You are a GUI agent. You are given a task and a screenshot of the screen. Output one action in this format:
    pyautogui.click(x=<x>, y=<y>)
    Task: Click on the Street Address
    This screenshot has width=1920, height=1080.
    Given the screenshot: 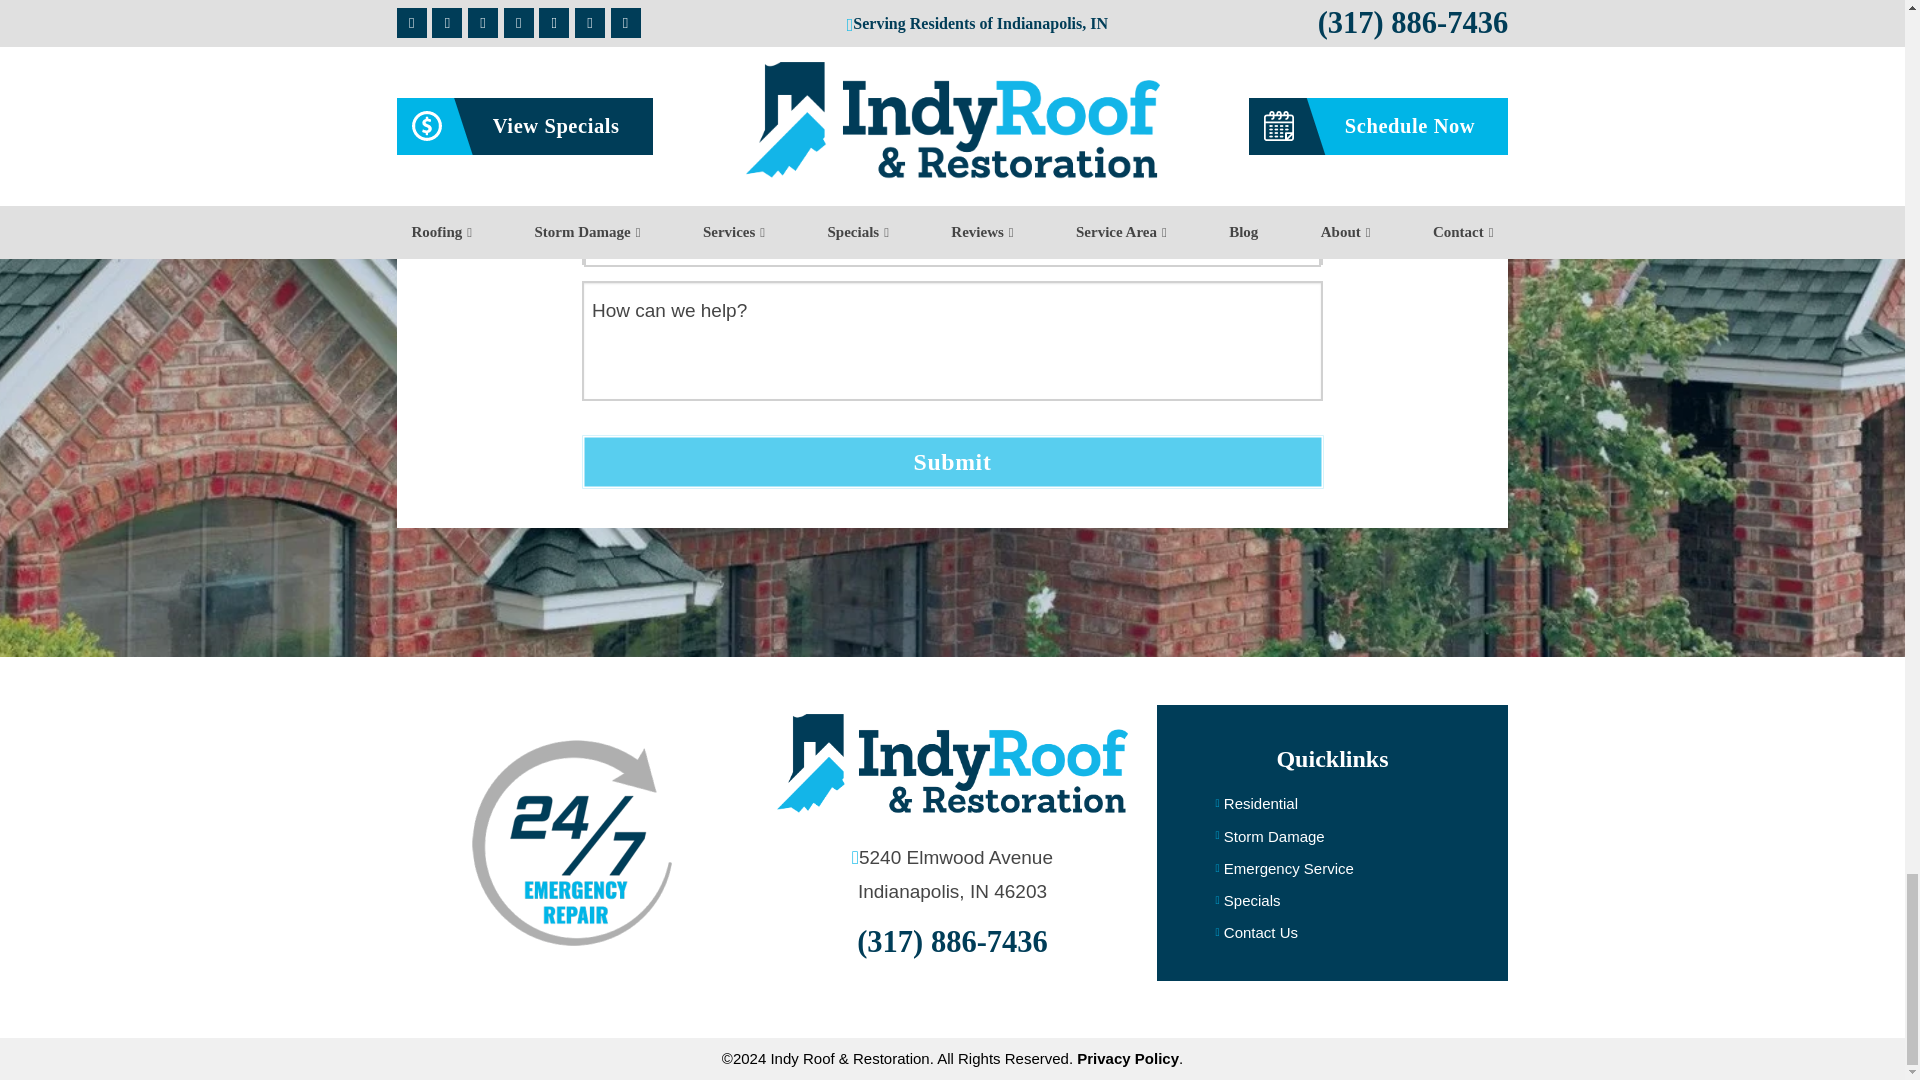 What is the action you would take?
    pyautogui.click(x=952, y=90)
    